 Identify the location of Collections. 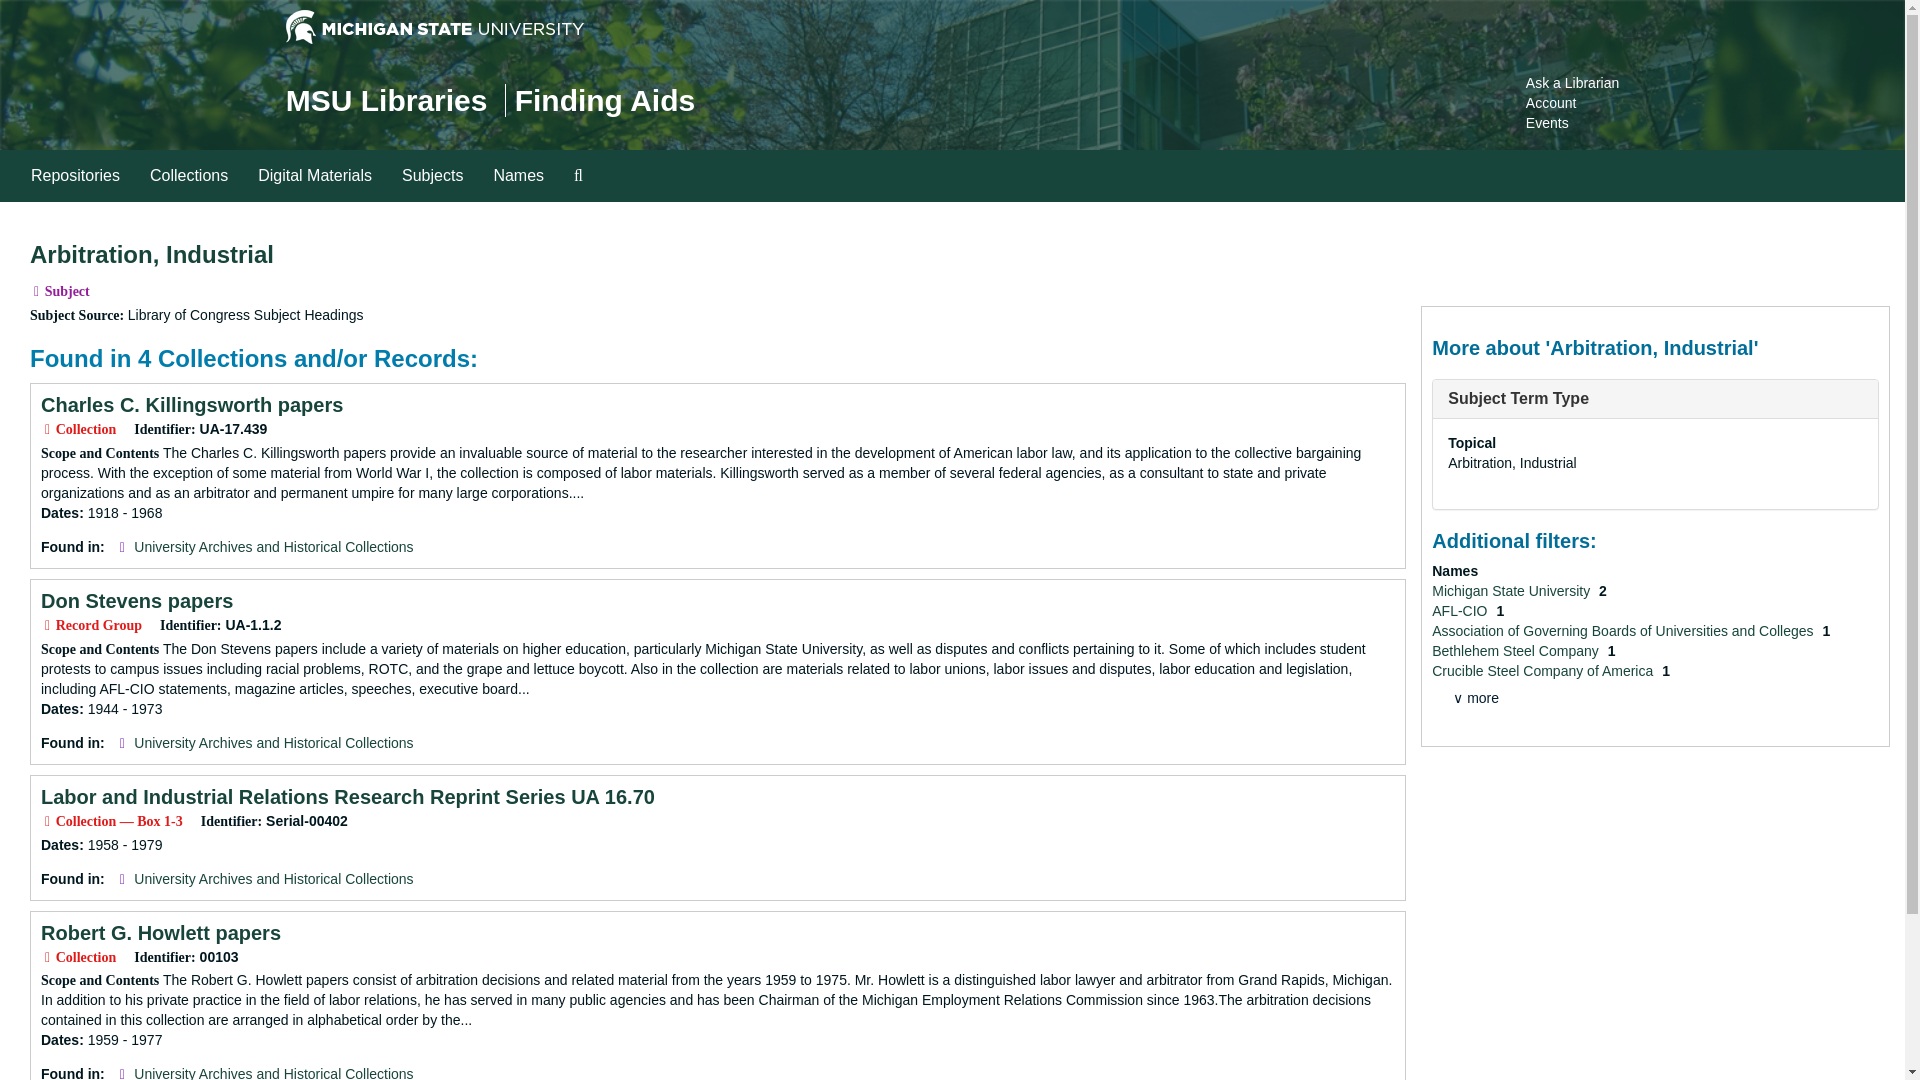
(188, 176).